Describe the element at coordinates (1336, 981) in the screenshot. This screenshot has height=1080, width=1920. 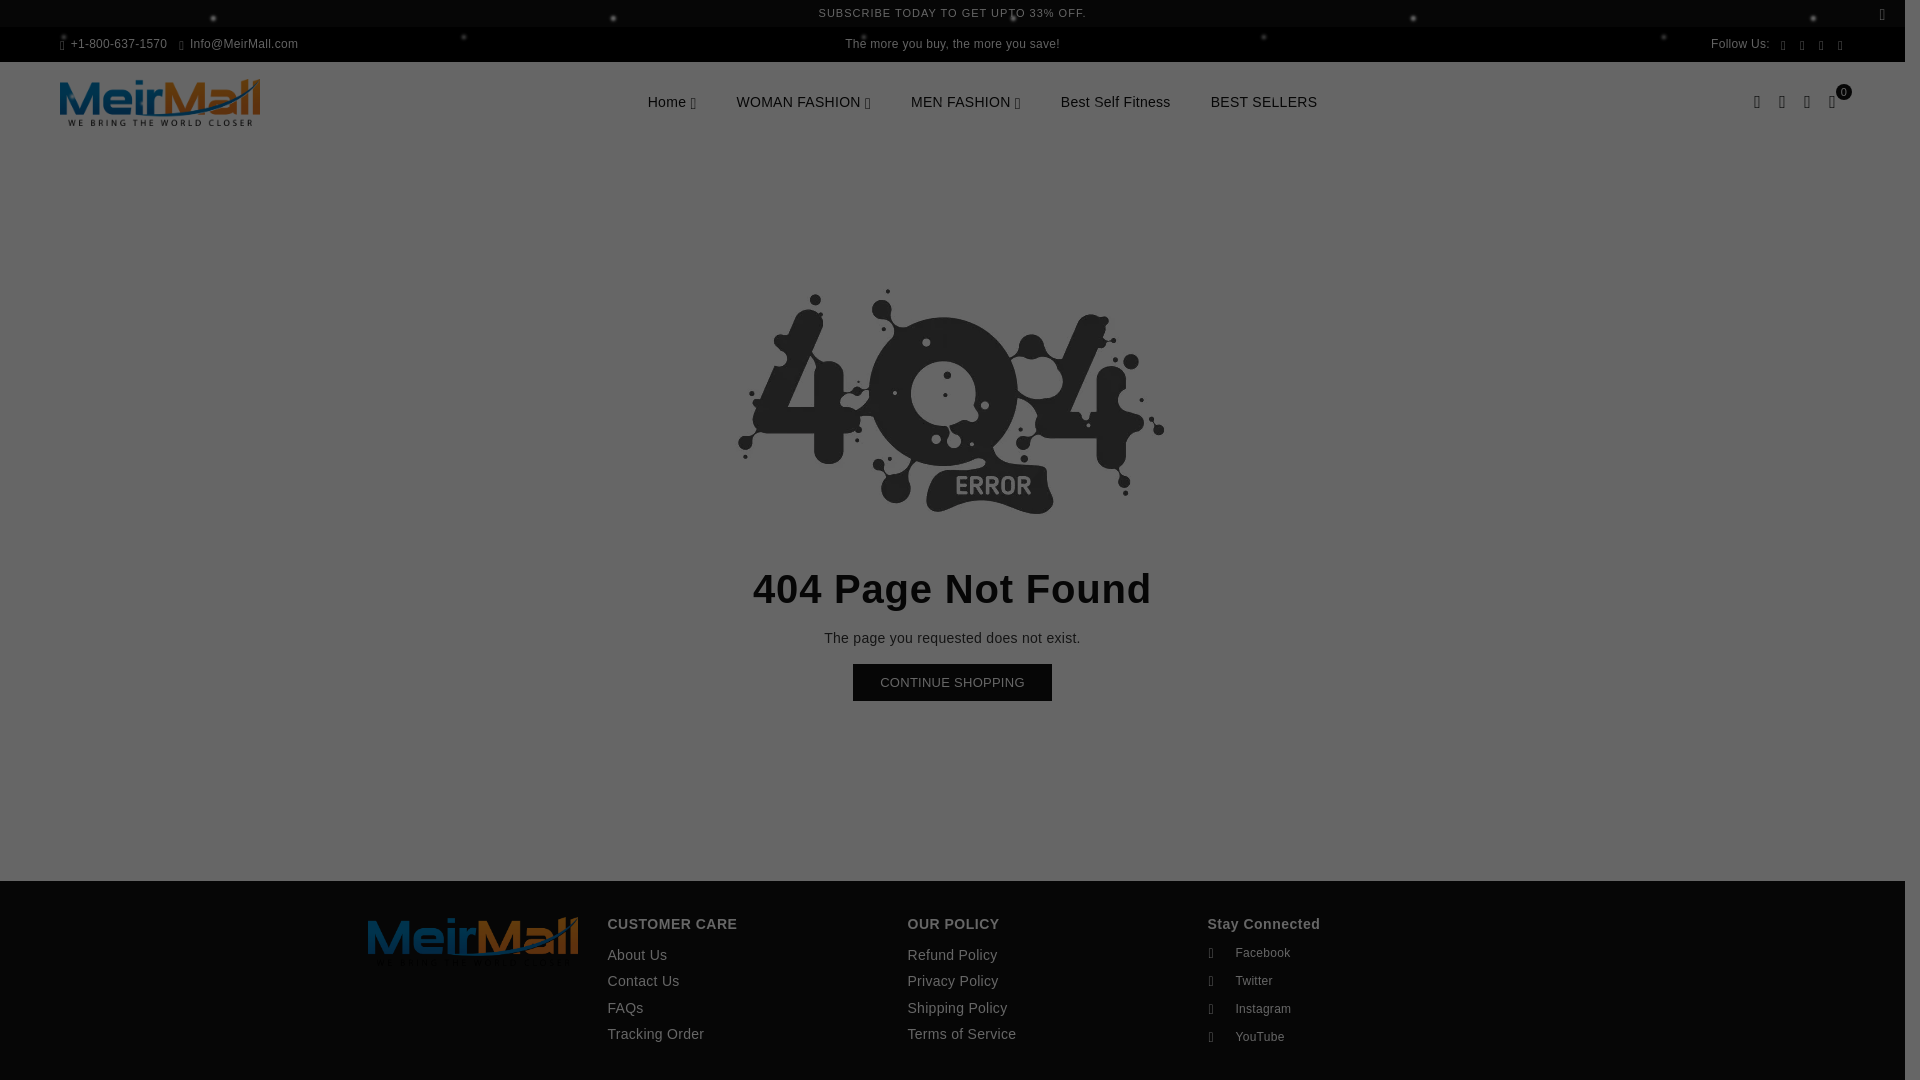
I see `MeirMall on Twitter` at that location.